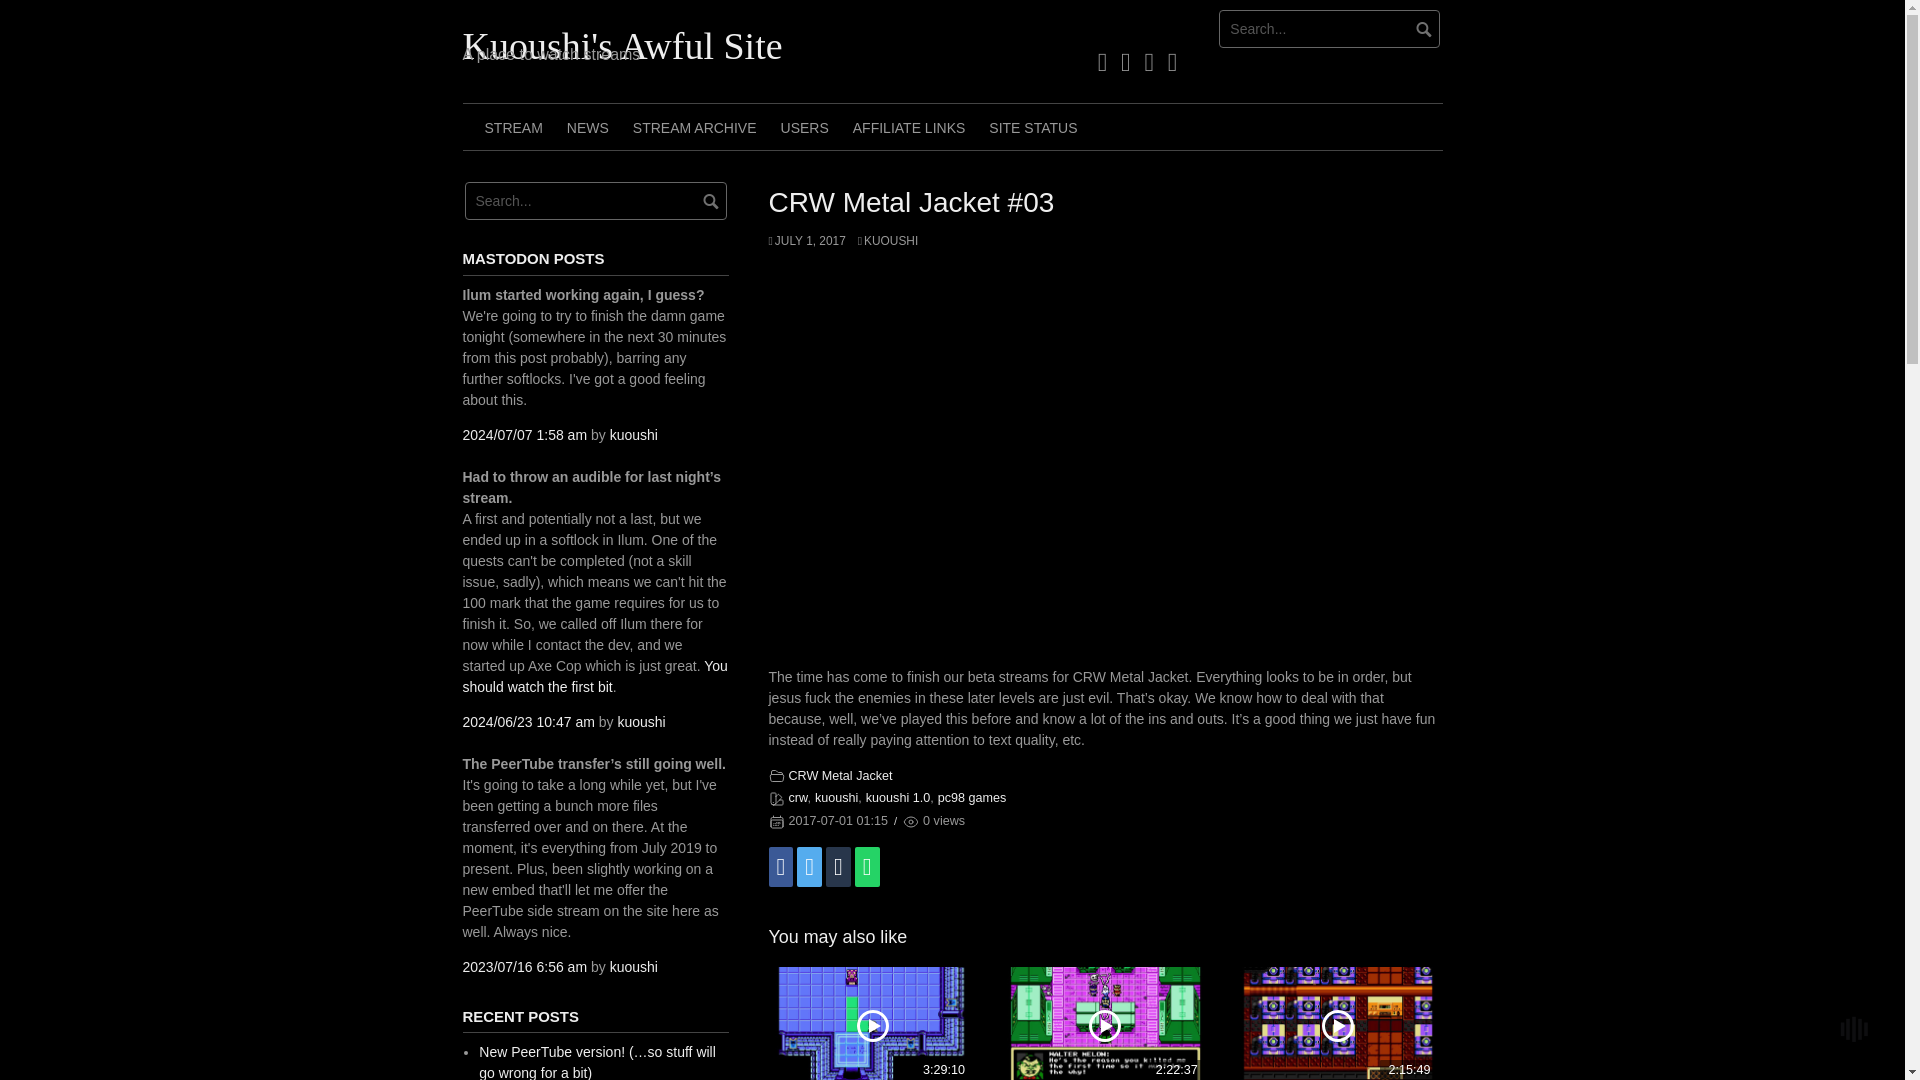 This screenshot has height=1080, width=1920. I want to click on pc98 games, so click(972, 797).